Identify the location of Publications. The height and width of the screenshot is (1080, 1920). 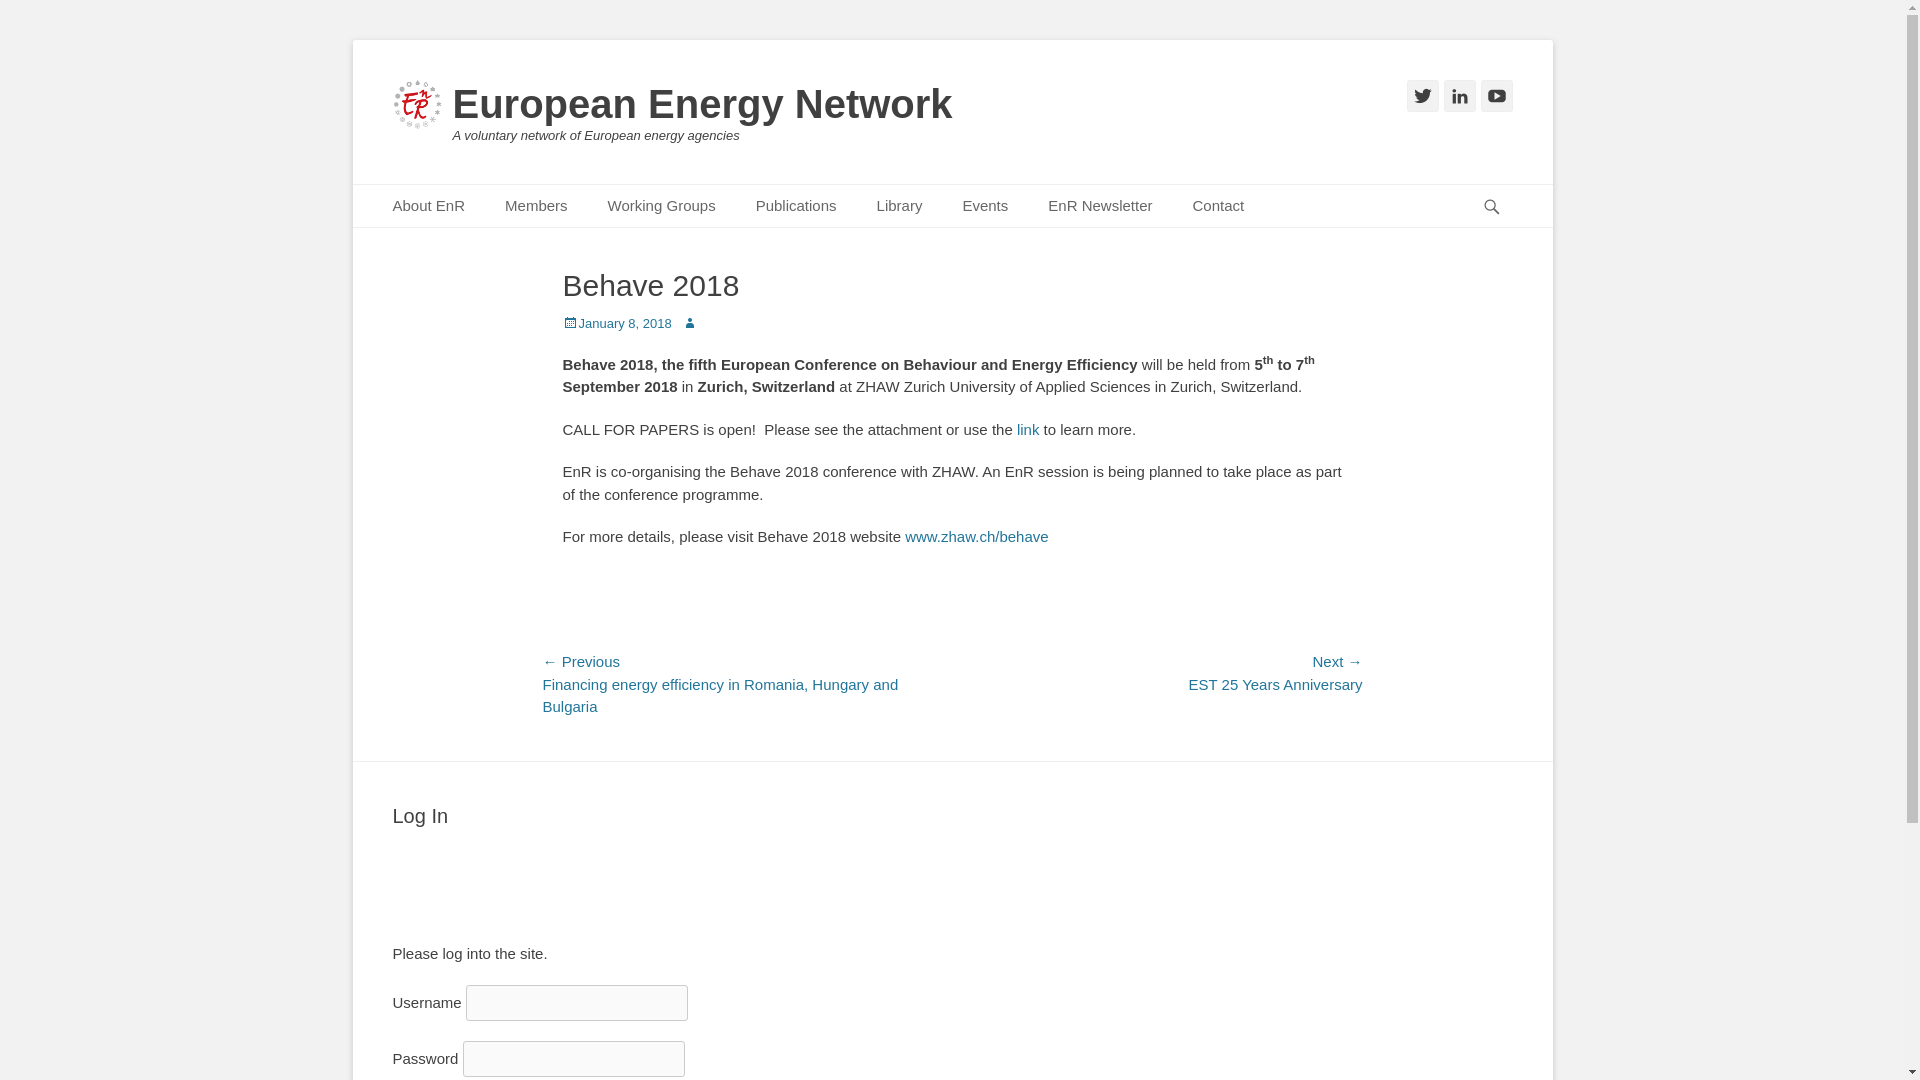
(796, 206).